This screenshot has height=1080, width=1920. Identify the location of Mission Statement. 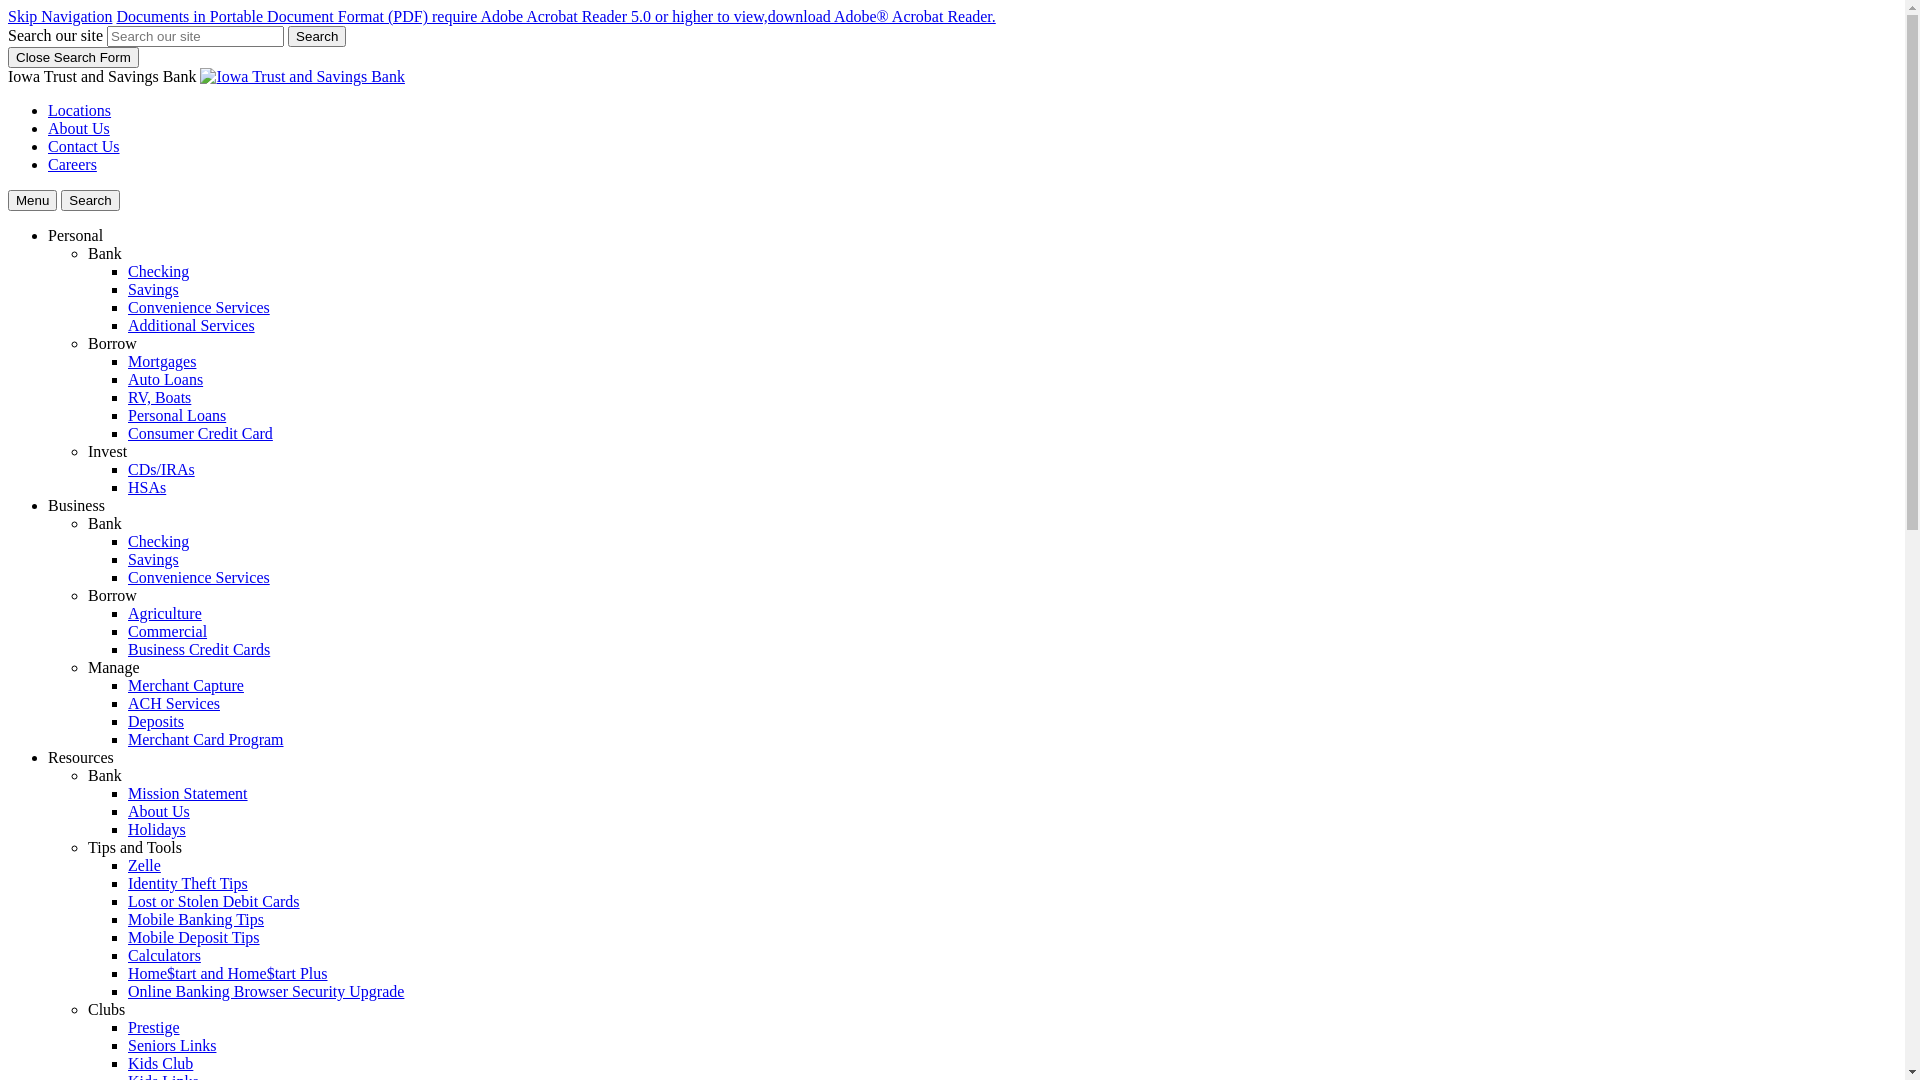
(188, 794).